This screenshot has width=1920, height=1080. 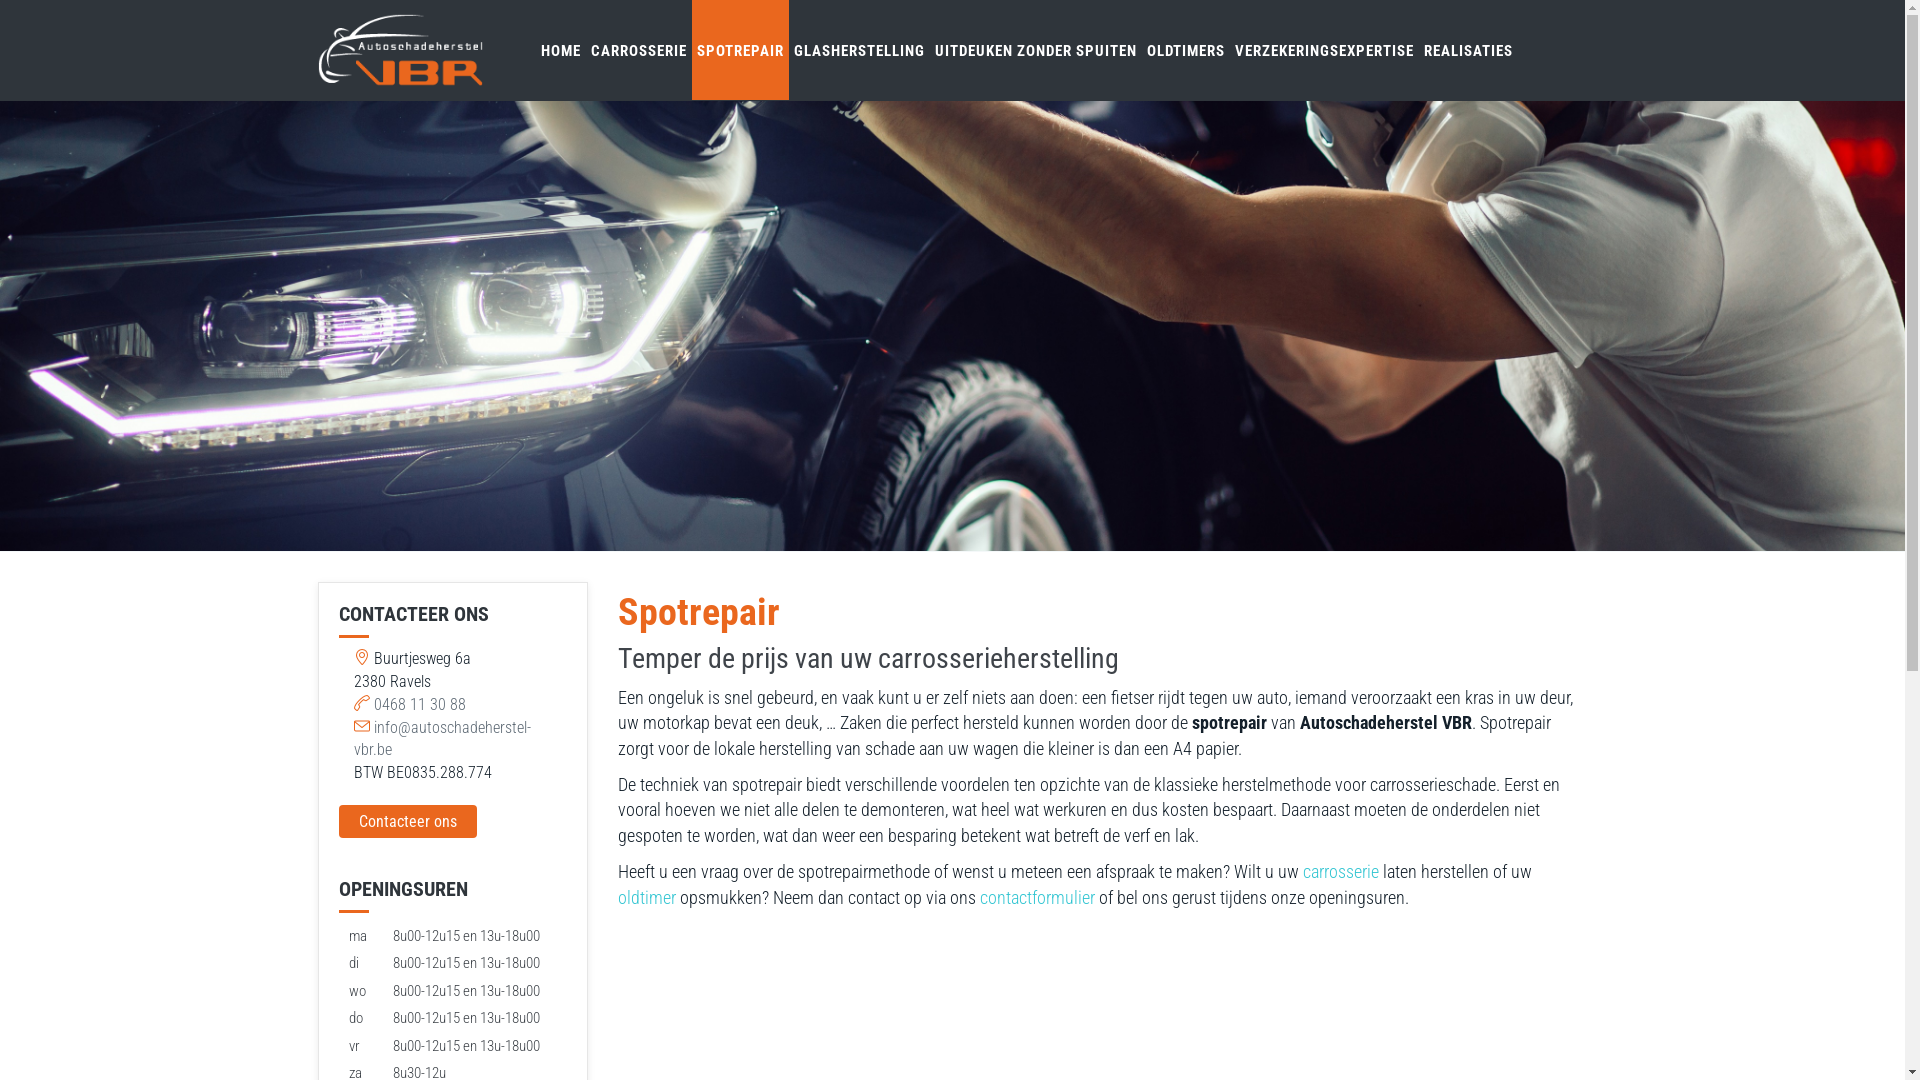 What do you see at coordinates (647, 898) in the screenshot?
I see `oldtimer` at bounding box center [647, 898].